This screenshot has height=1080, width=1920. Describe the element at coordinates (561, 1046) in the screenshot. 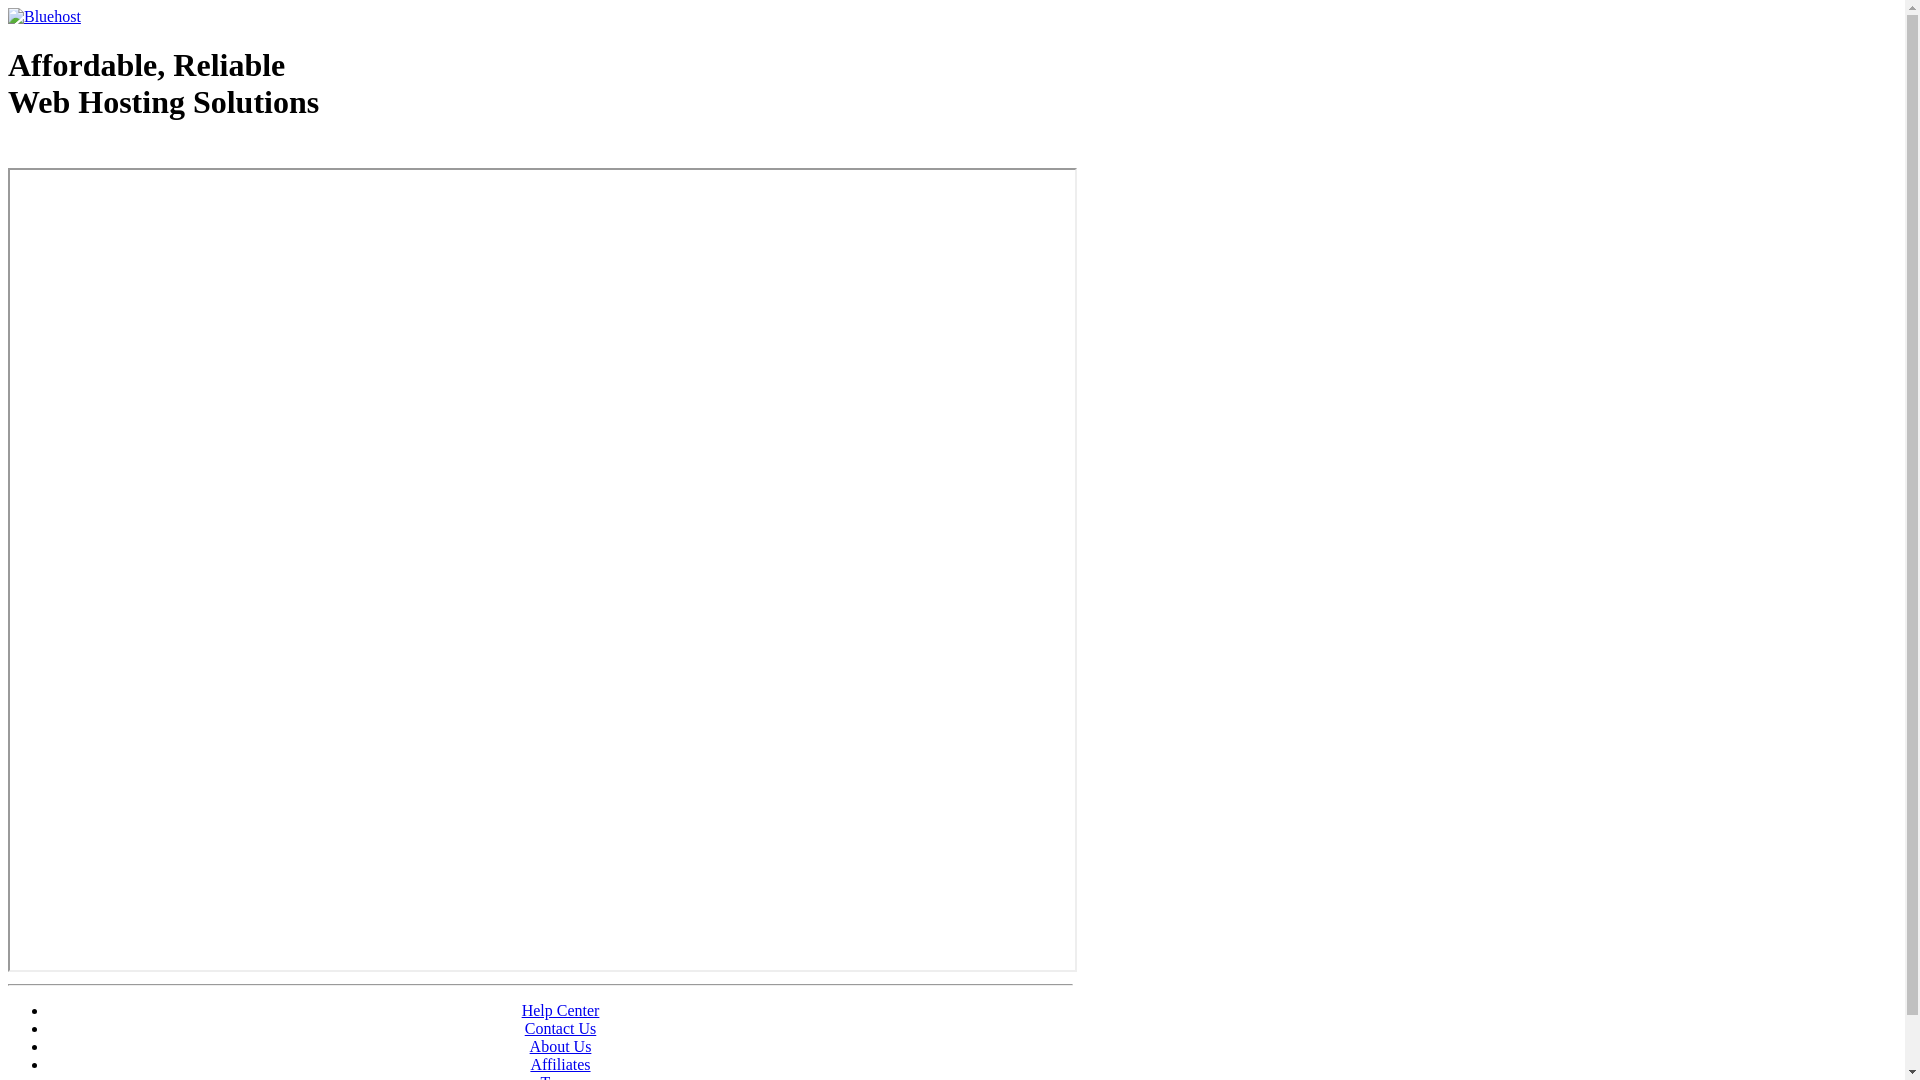

I see `About Us` at that location.